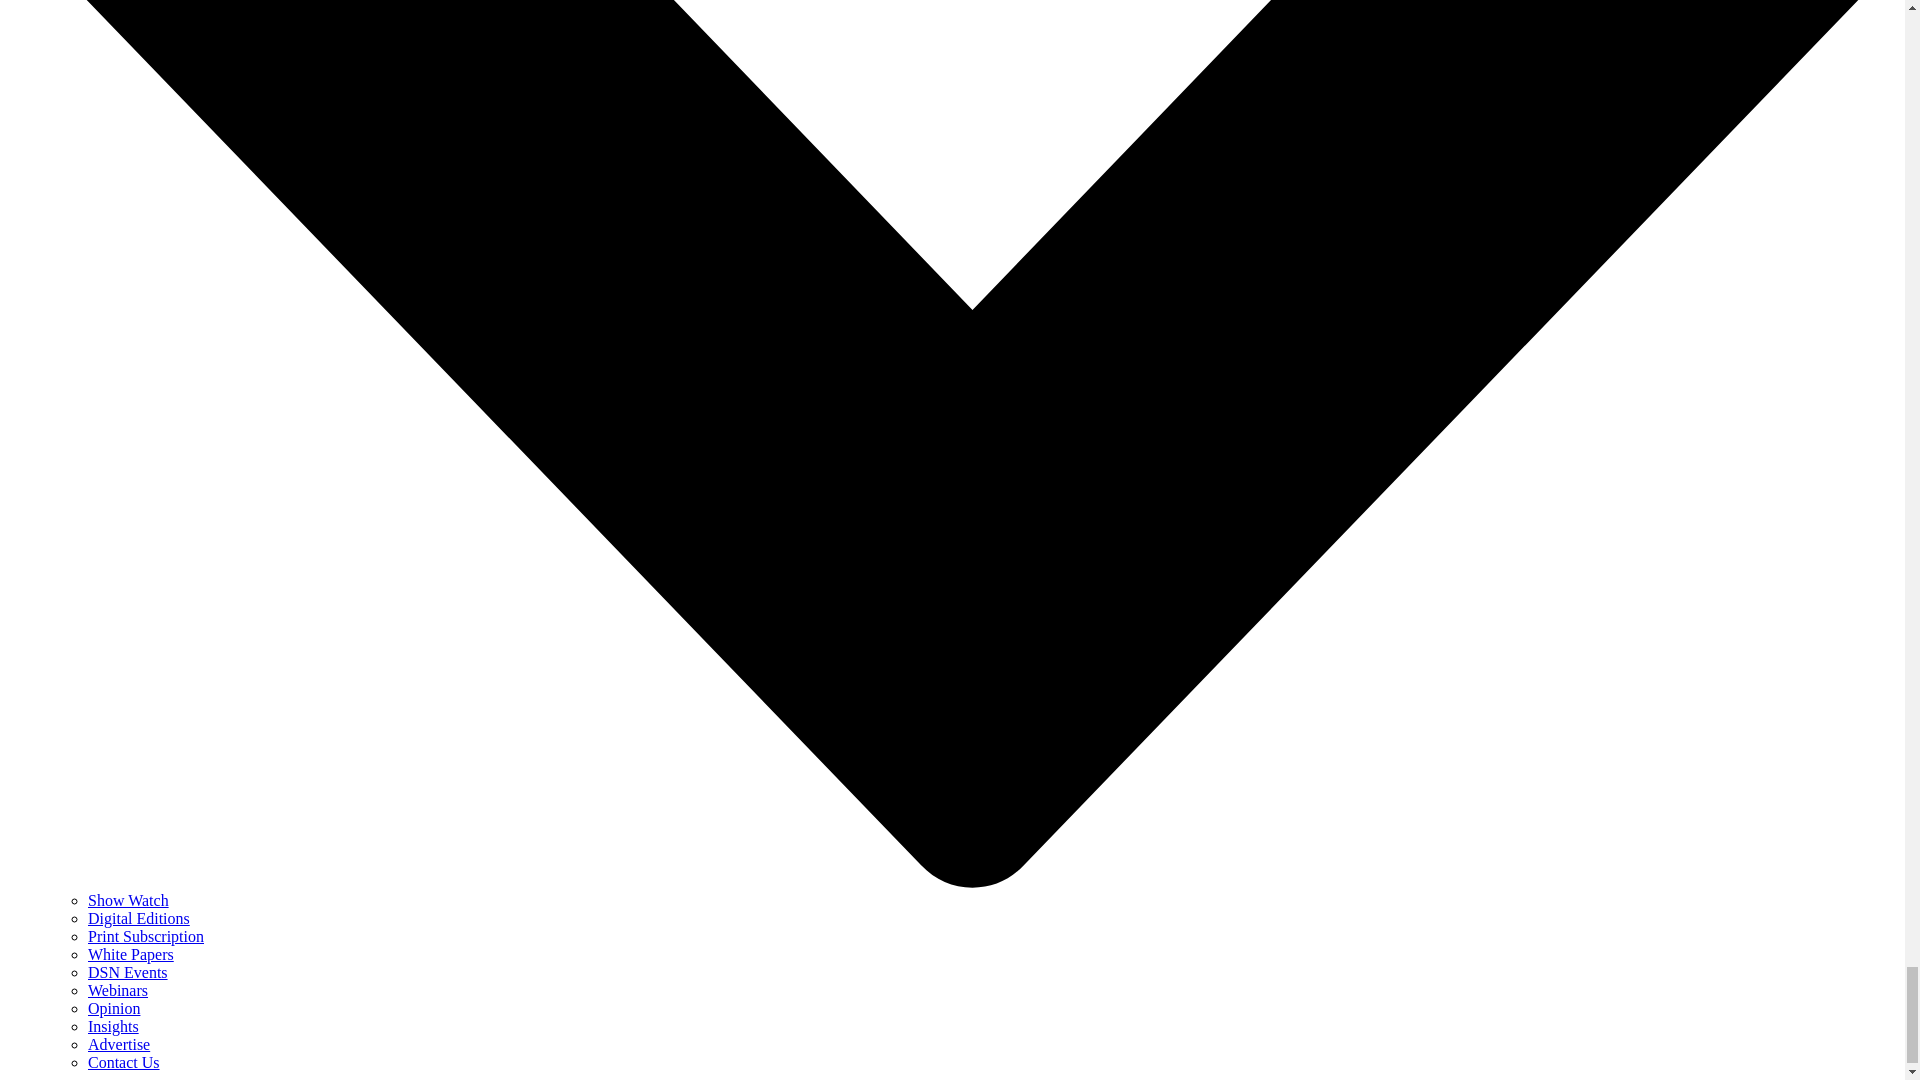 The image size is (1920, 1080). Describe the element at coordinates (128, 900) in the screenshot. I see `Show Watch` at that location.